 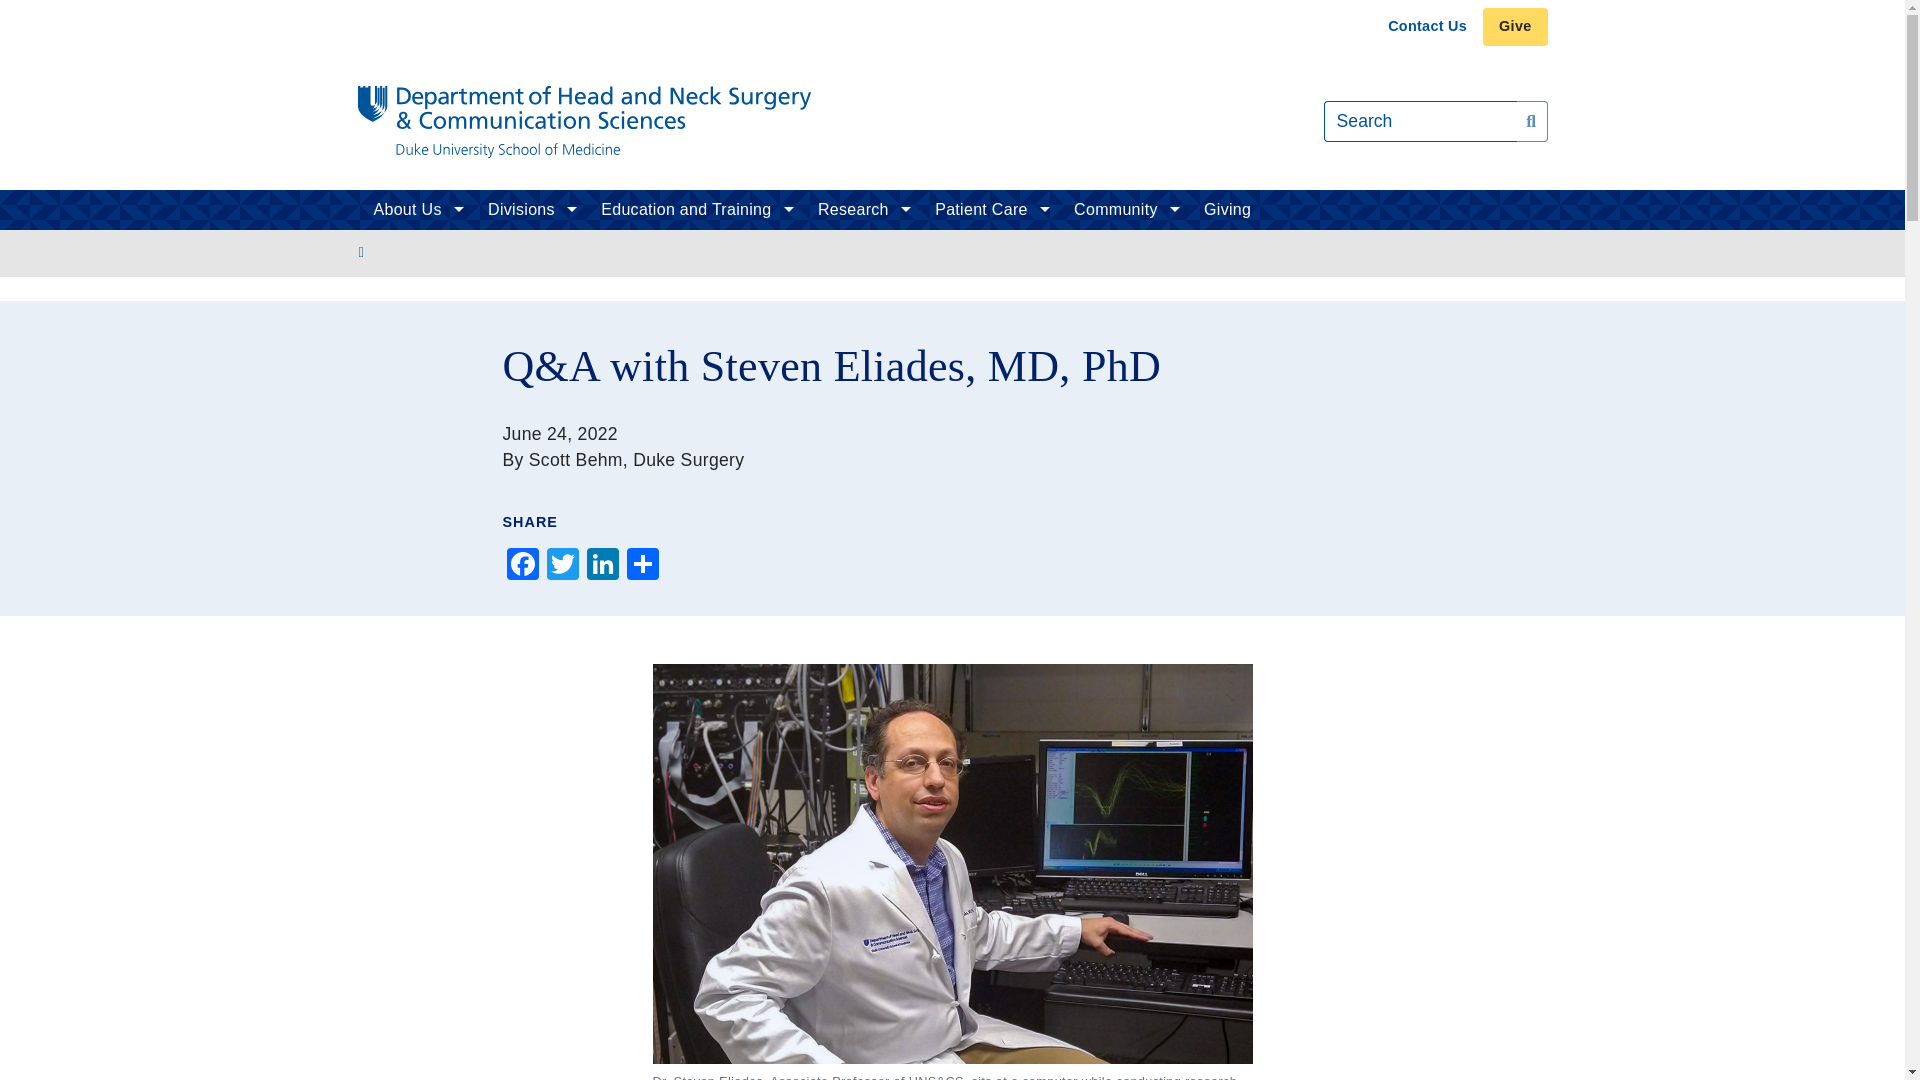 I want to click on Give, so click(x=1514, y=26).